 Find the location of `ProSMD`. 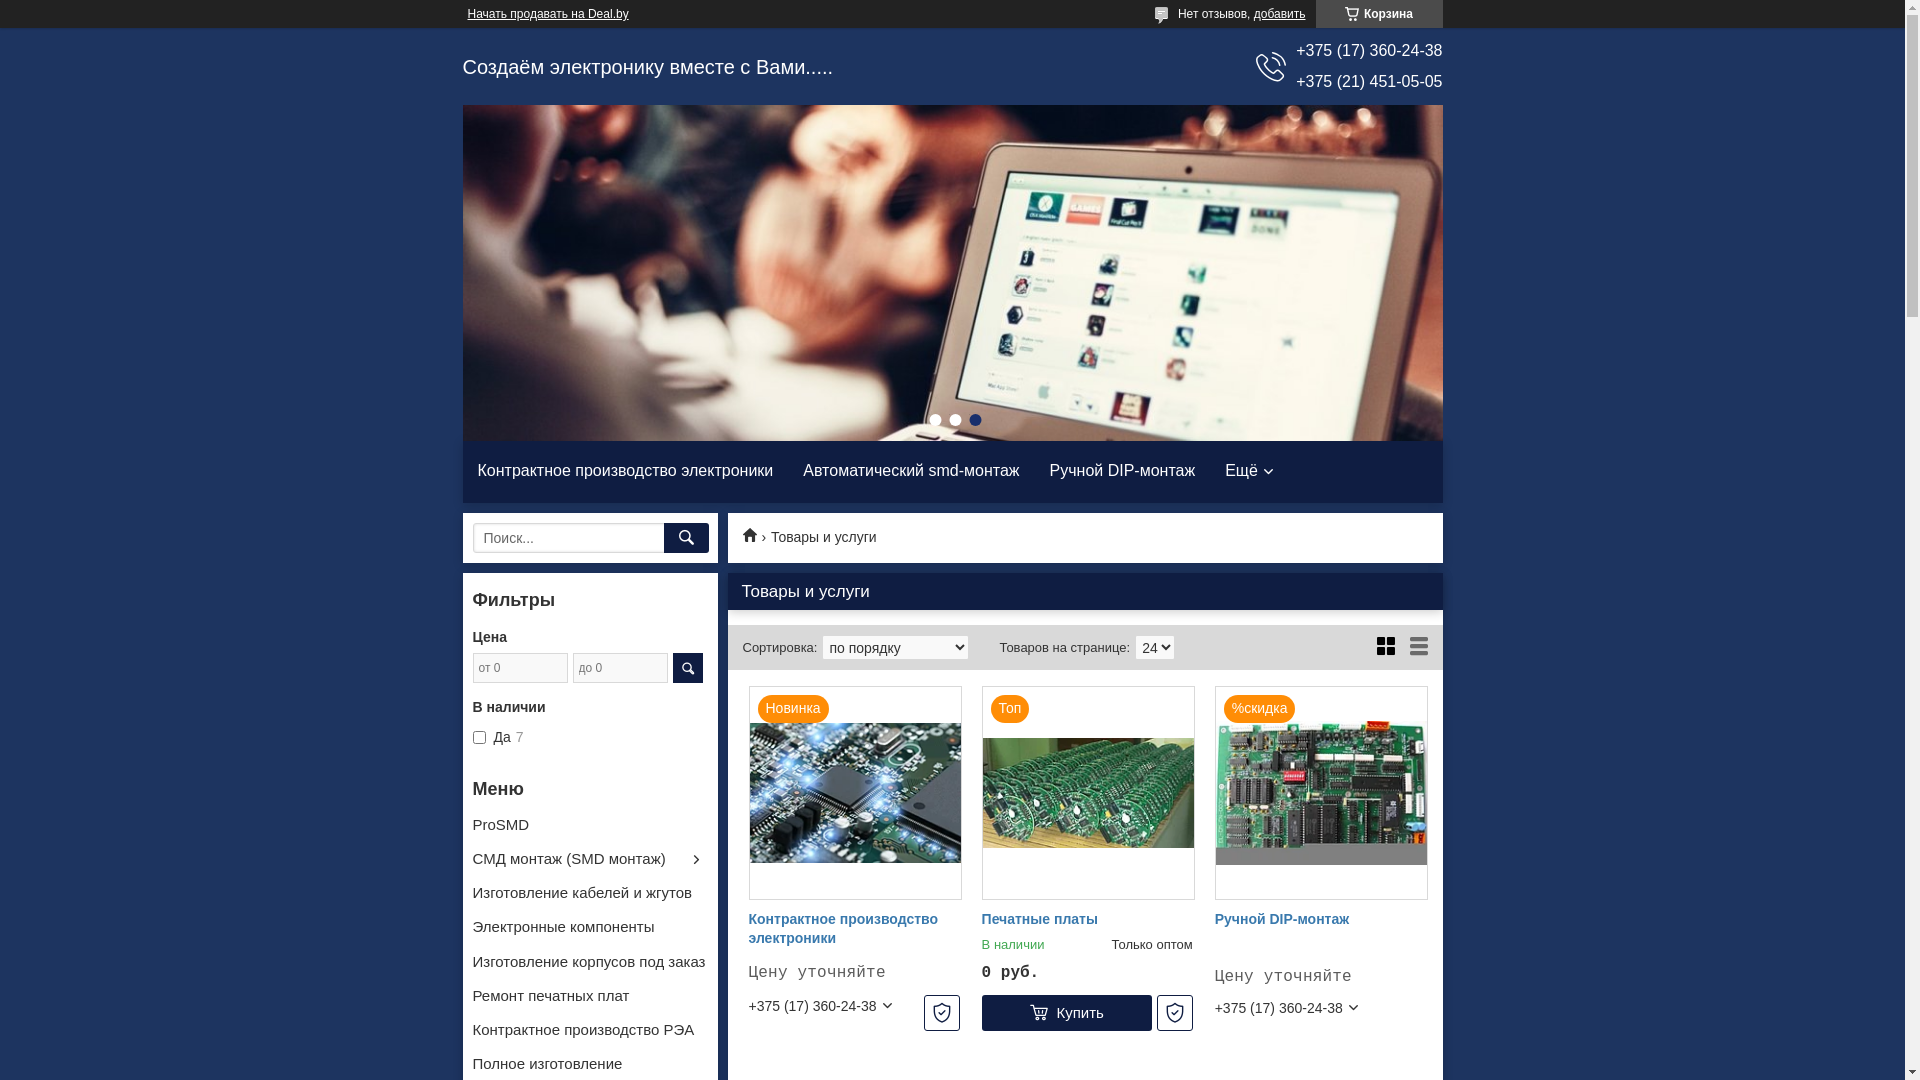

ProSMD is located at coordinates (500, 824).